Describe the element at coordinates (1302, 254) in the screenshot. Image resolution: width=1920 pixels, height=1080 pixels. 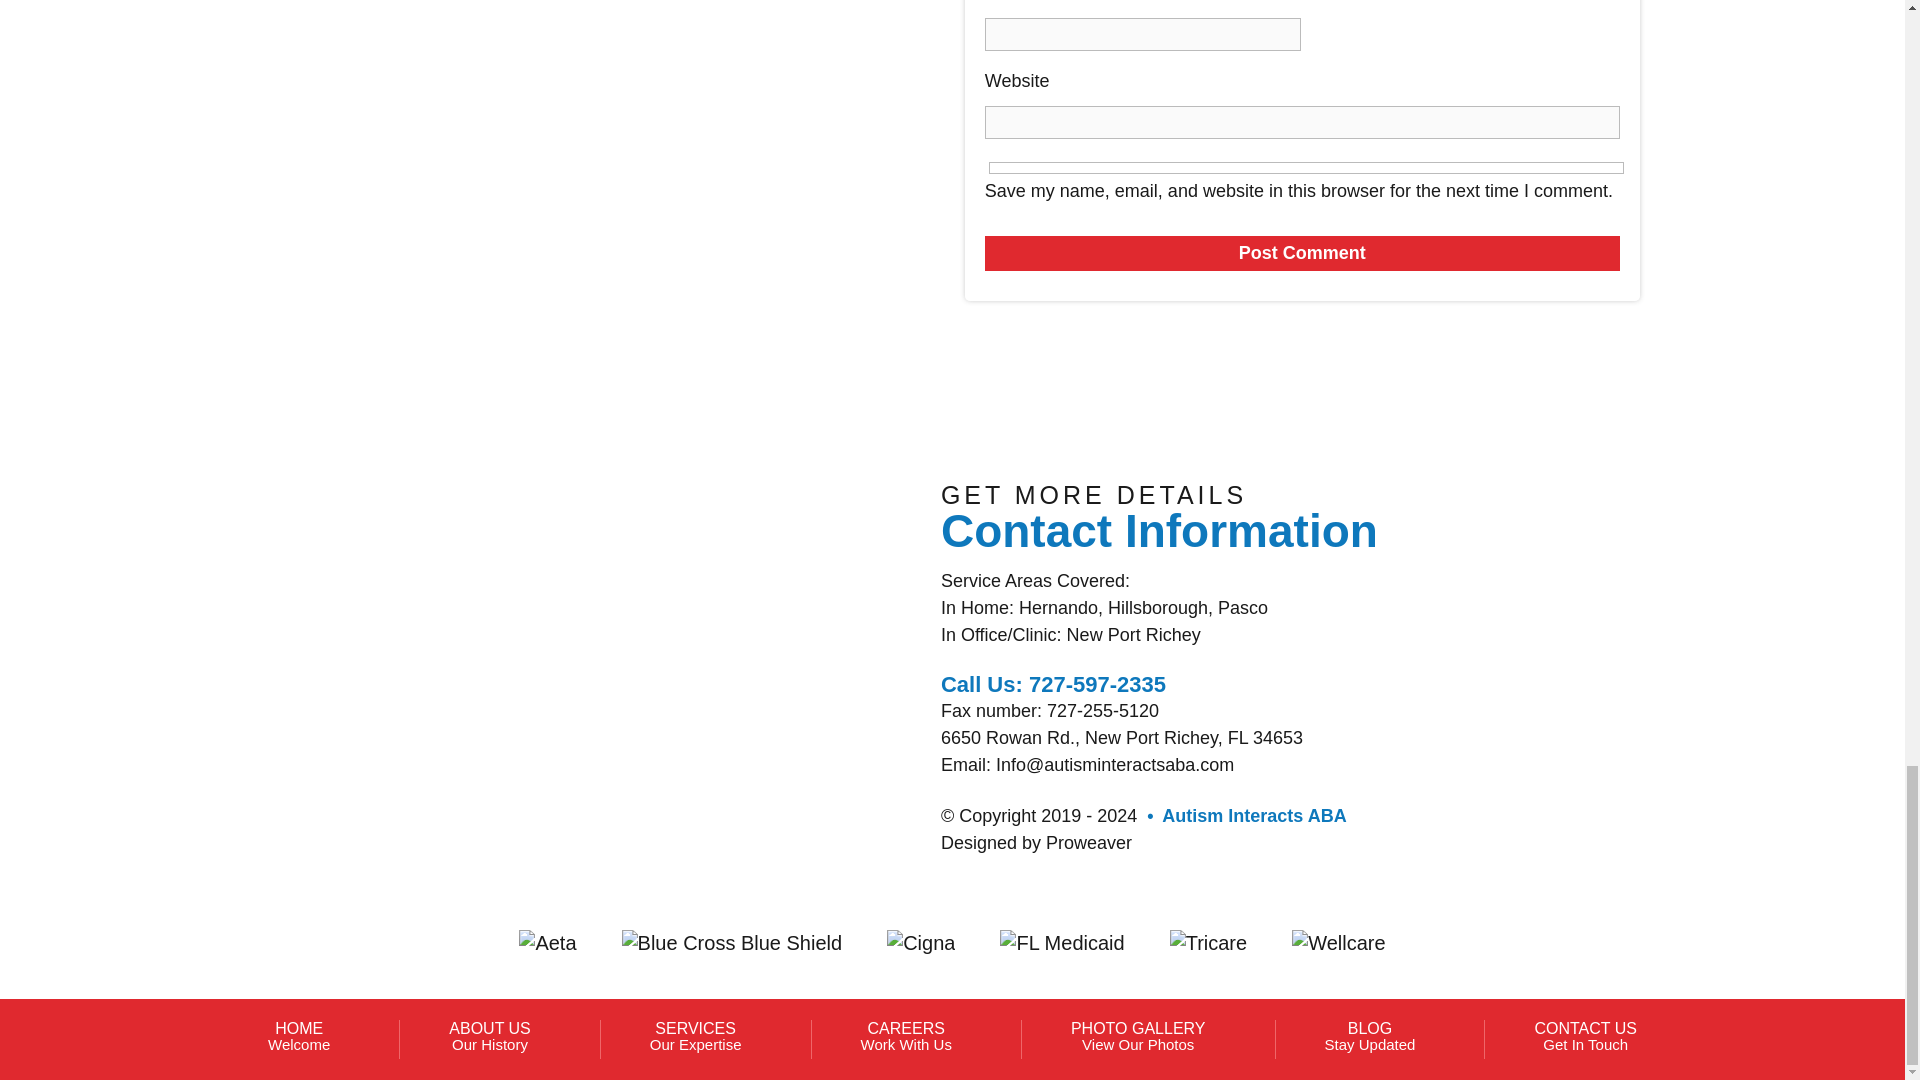
I see `Post Comment` at that location.